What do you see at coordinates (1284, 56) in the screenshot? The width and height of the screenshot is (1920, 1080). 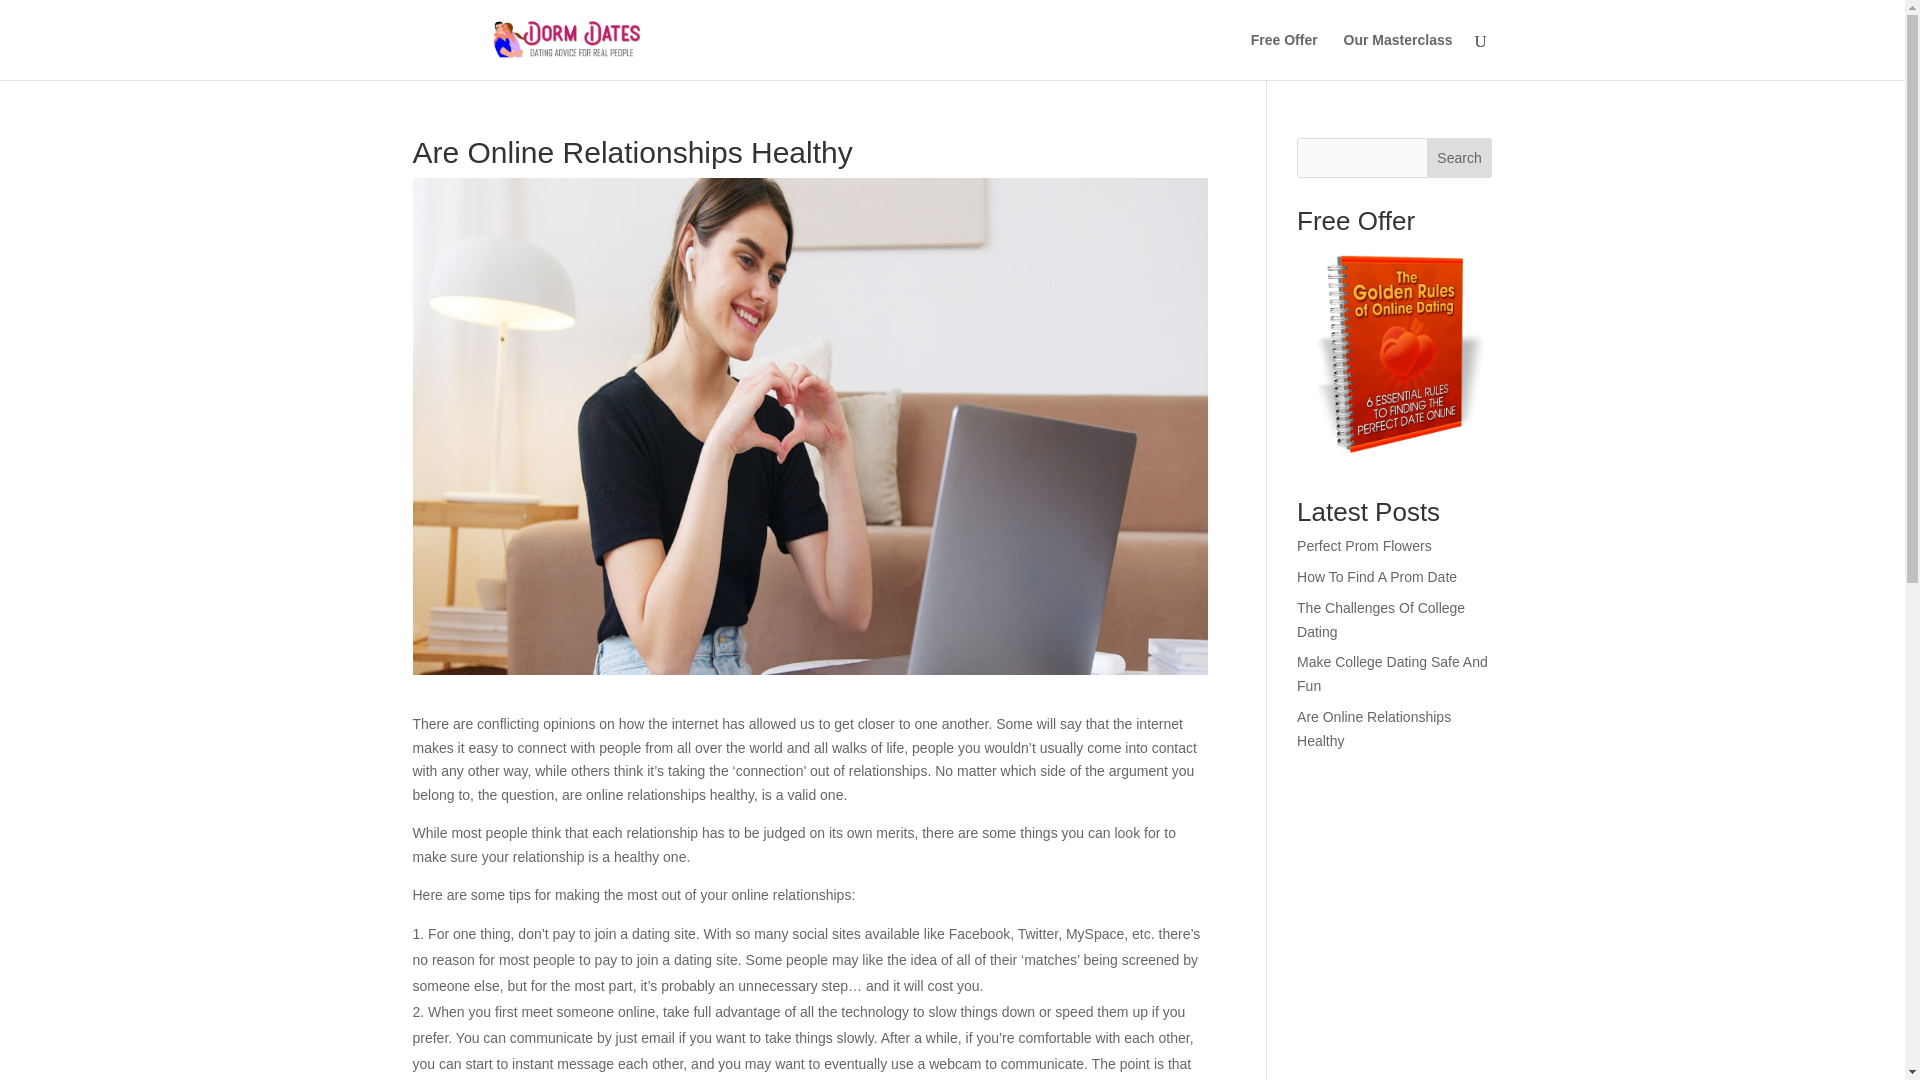 I see `Free Offer` at bounding box center [1284, 56].